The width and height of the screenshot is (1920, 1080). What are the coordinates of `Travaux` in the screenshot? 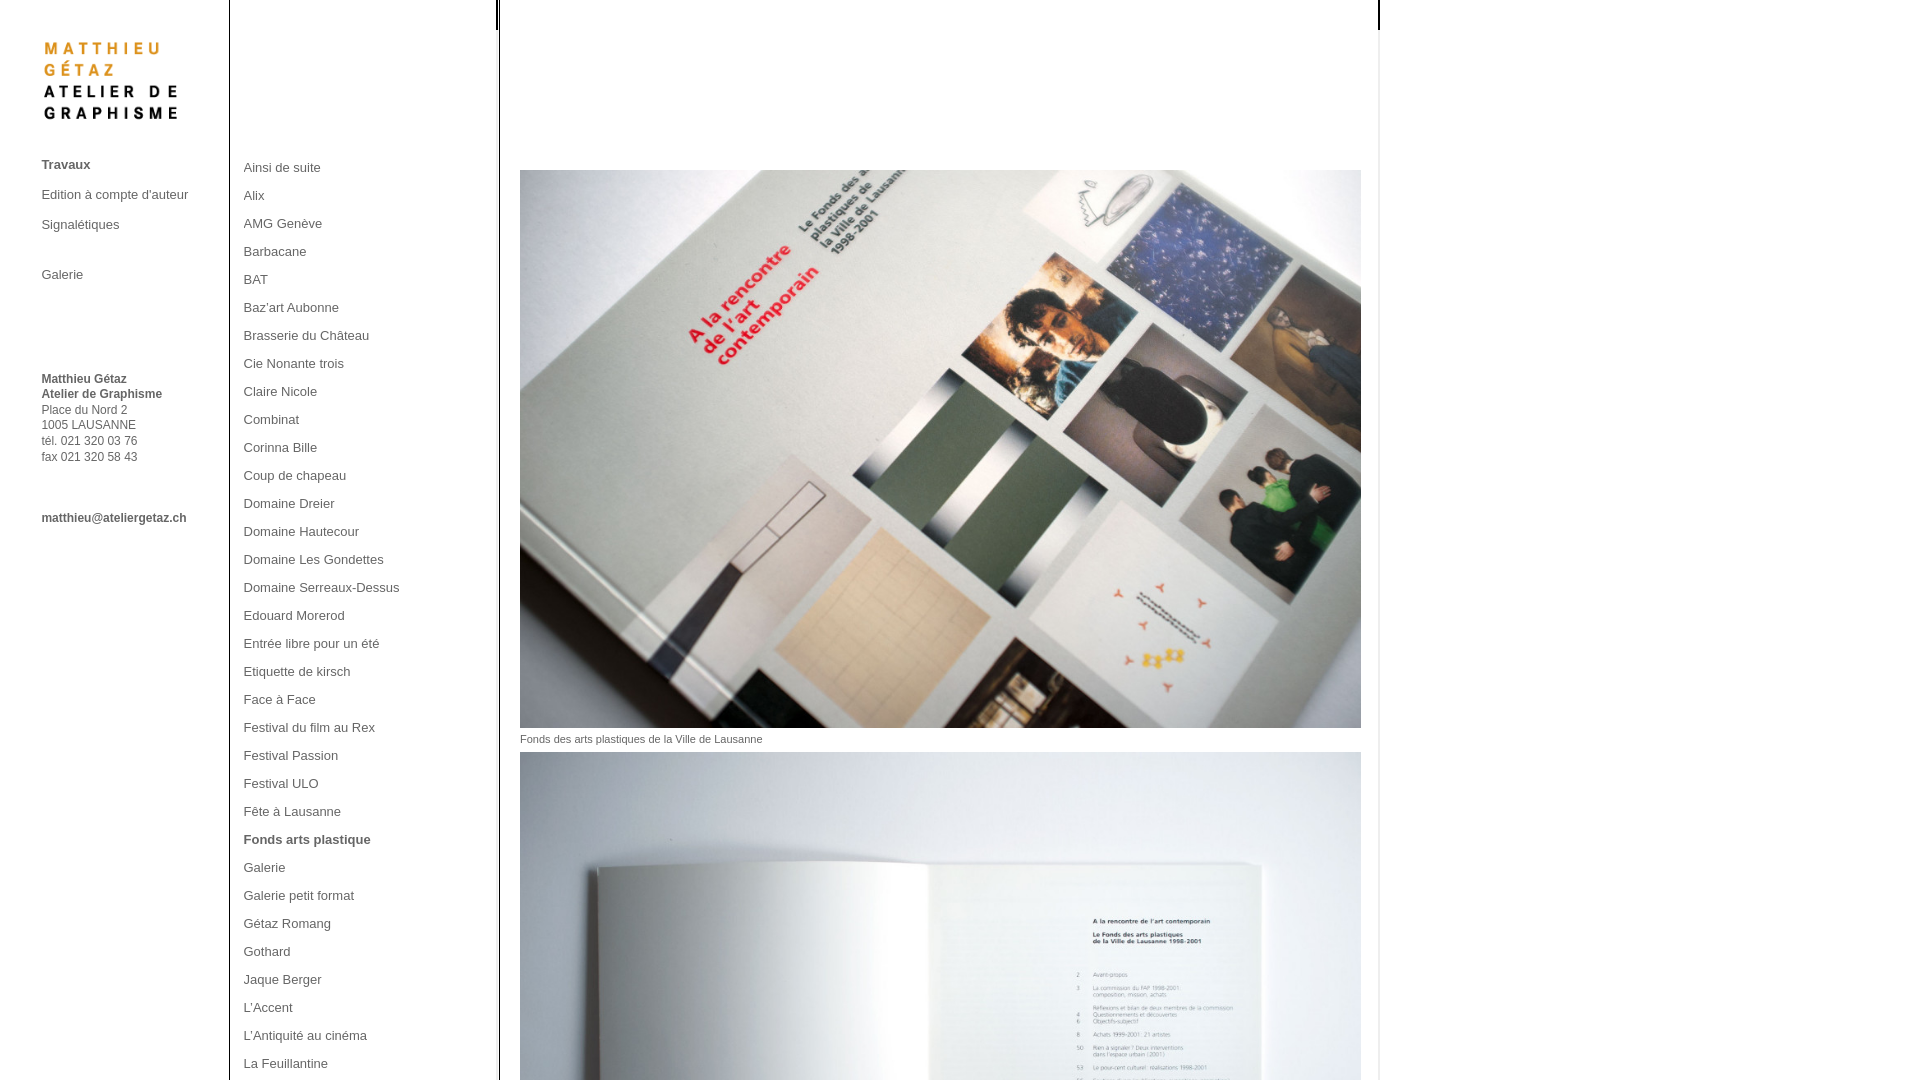 It's located at (133, 164).